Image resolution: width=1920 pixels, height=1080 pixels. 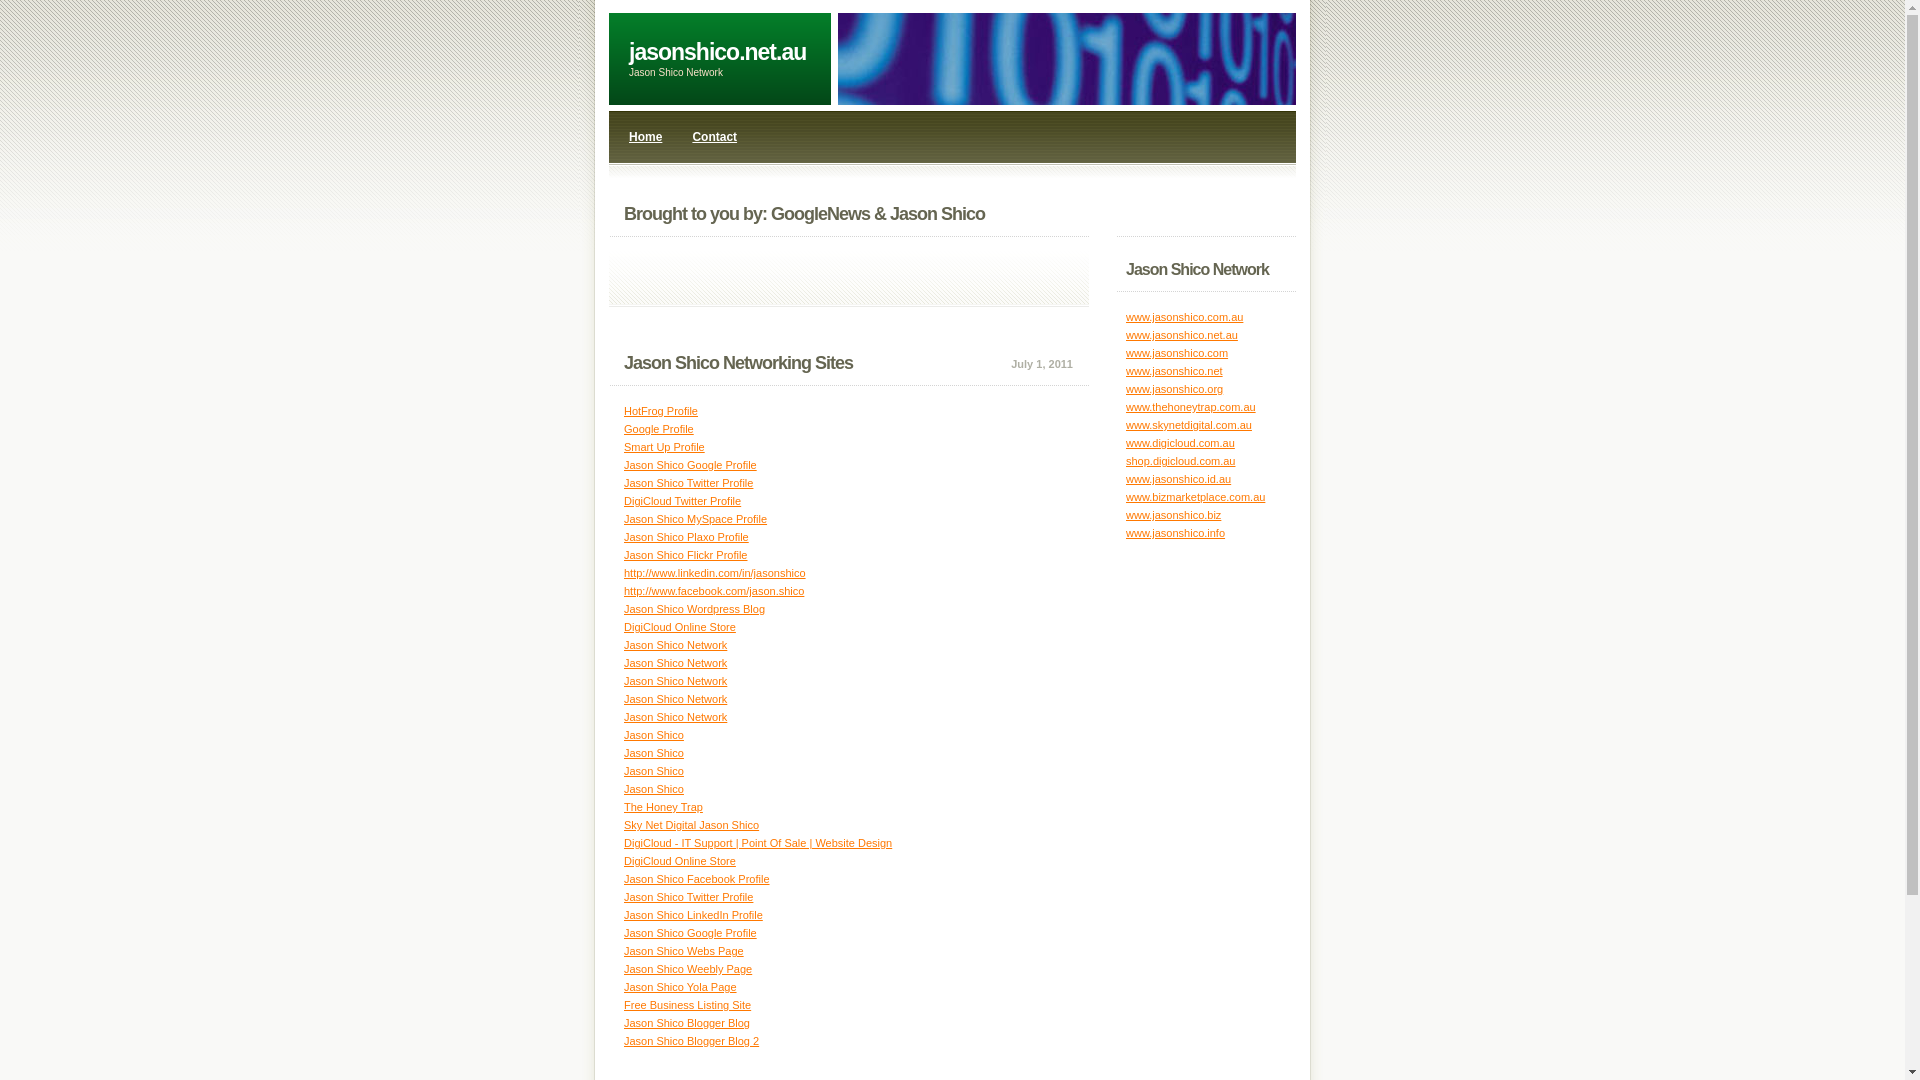 What do you see at coordinates (1180, 443) in the screenshot?
I see `www.digicloud.com.au` at bounding box center [1180, 443].